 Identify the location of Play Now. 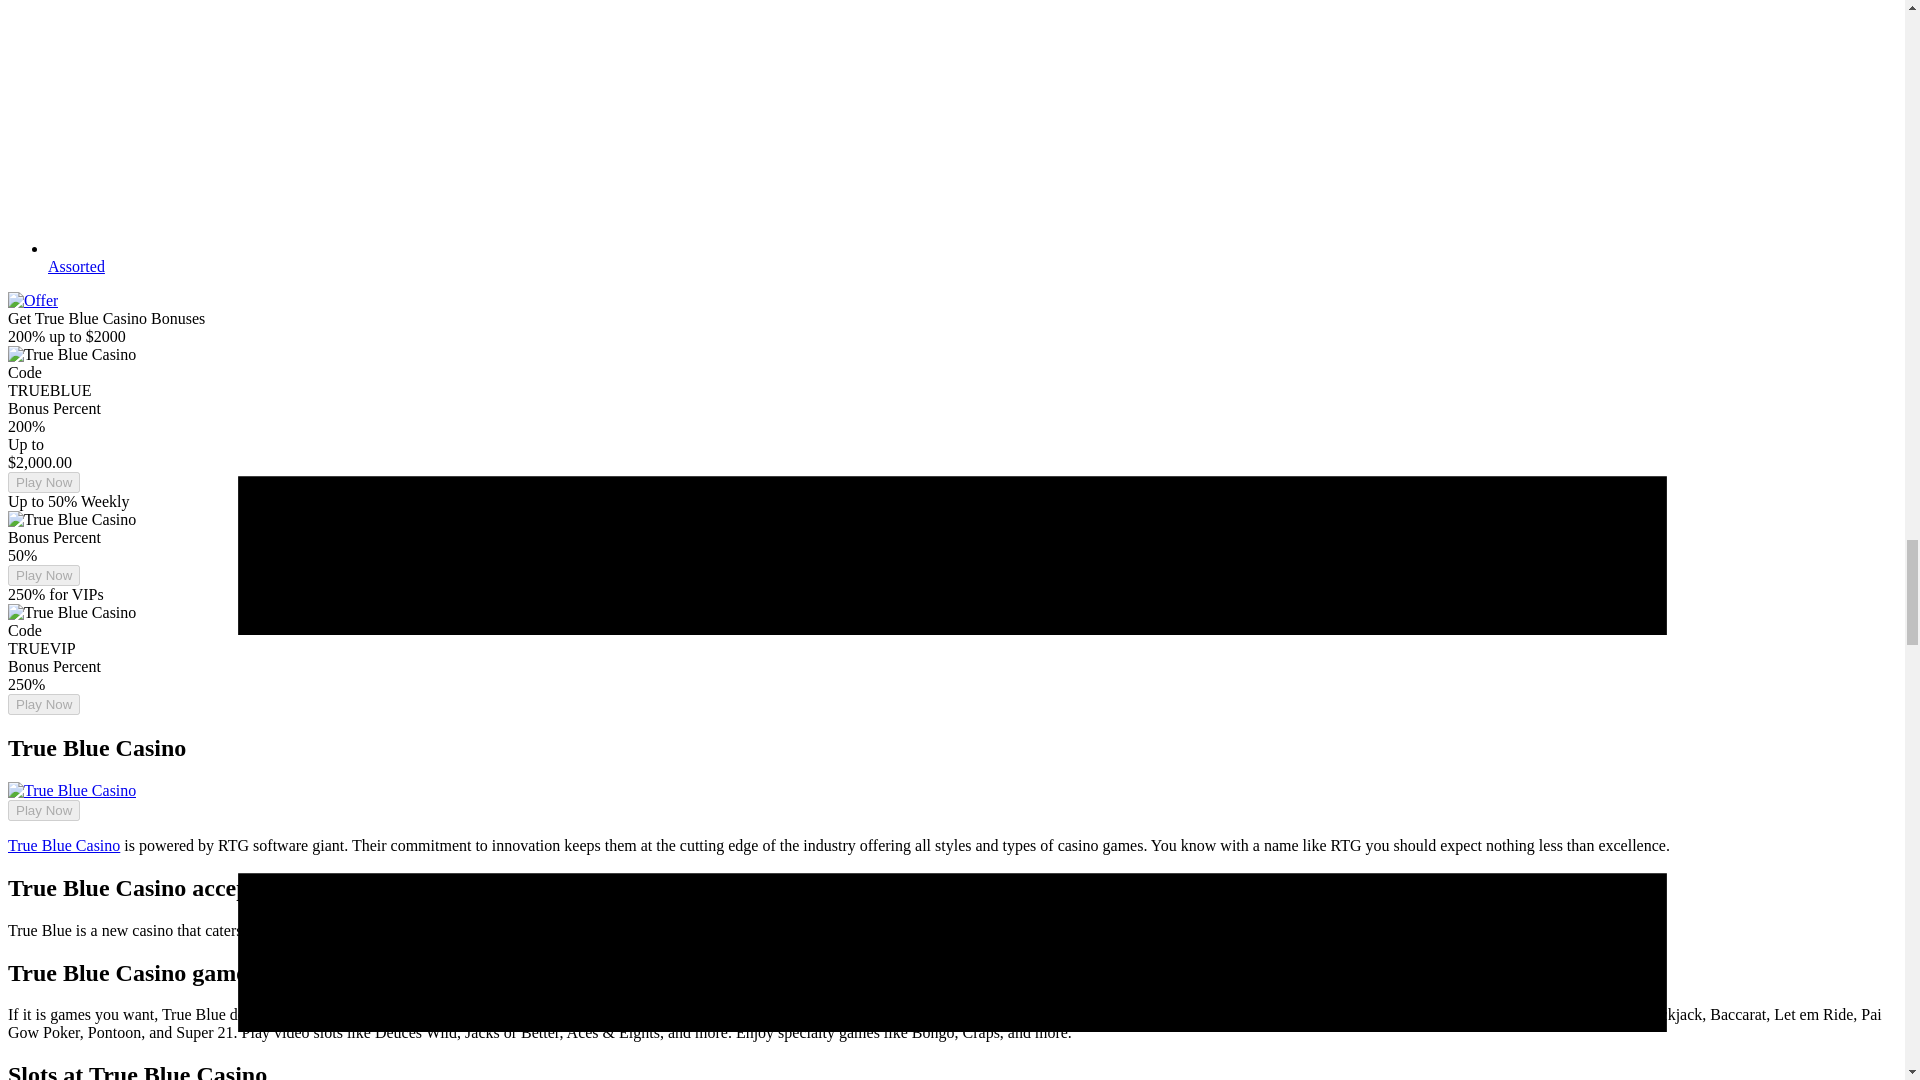
(44, 810).